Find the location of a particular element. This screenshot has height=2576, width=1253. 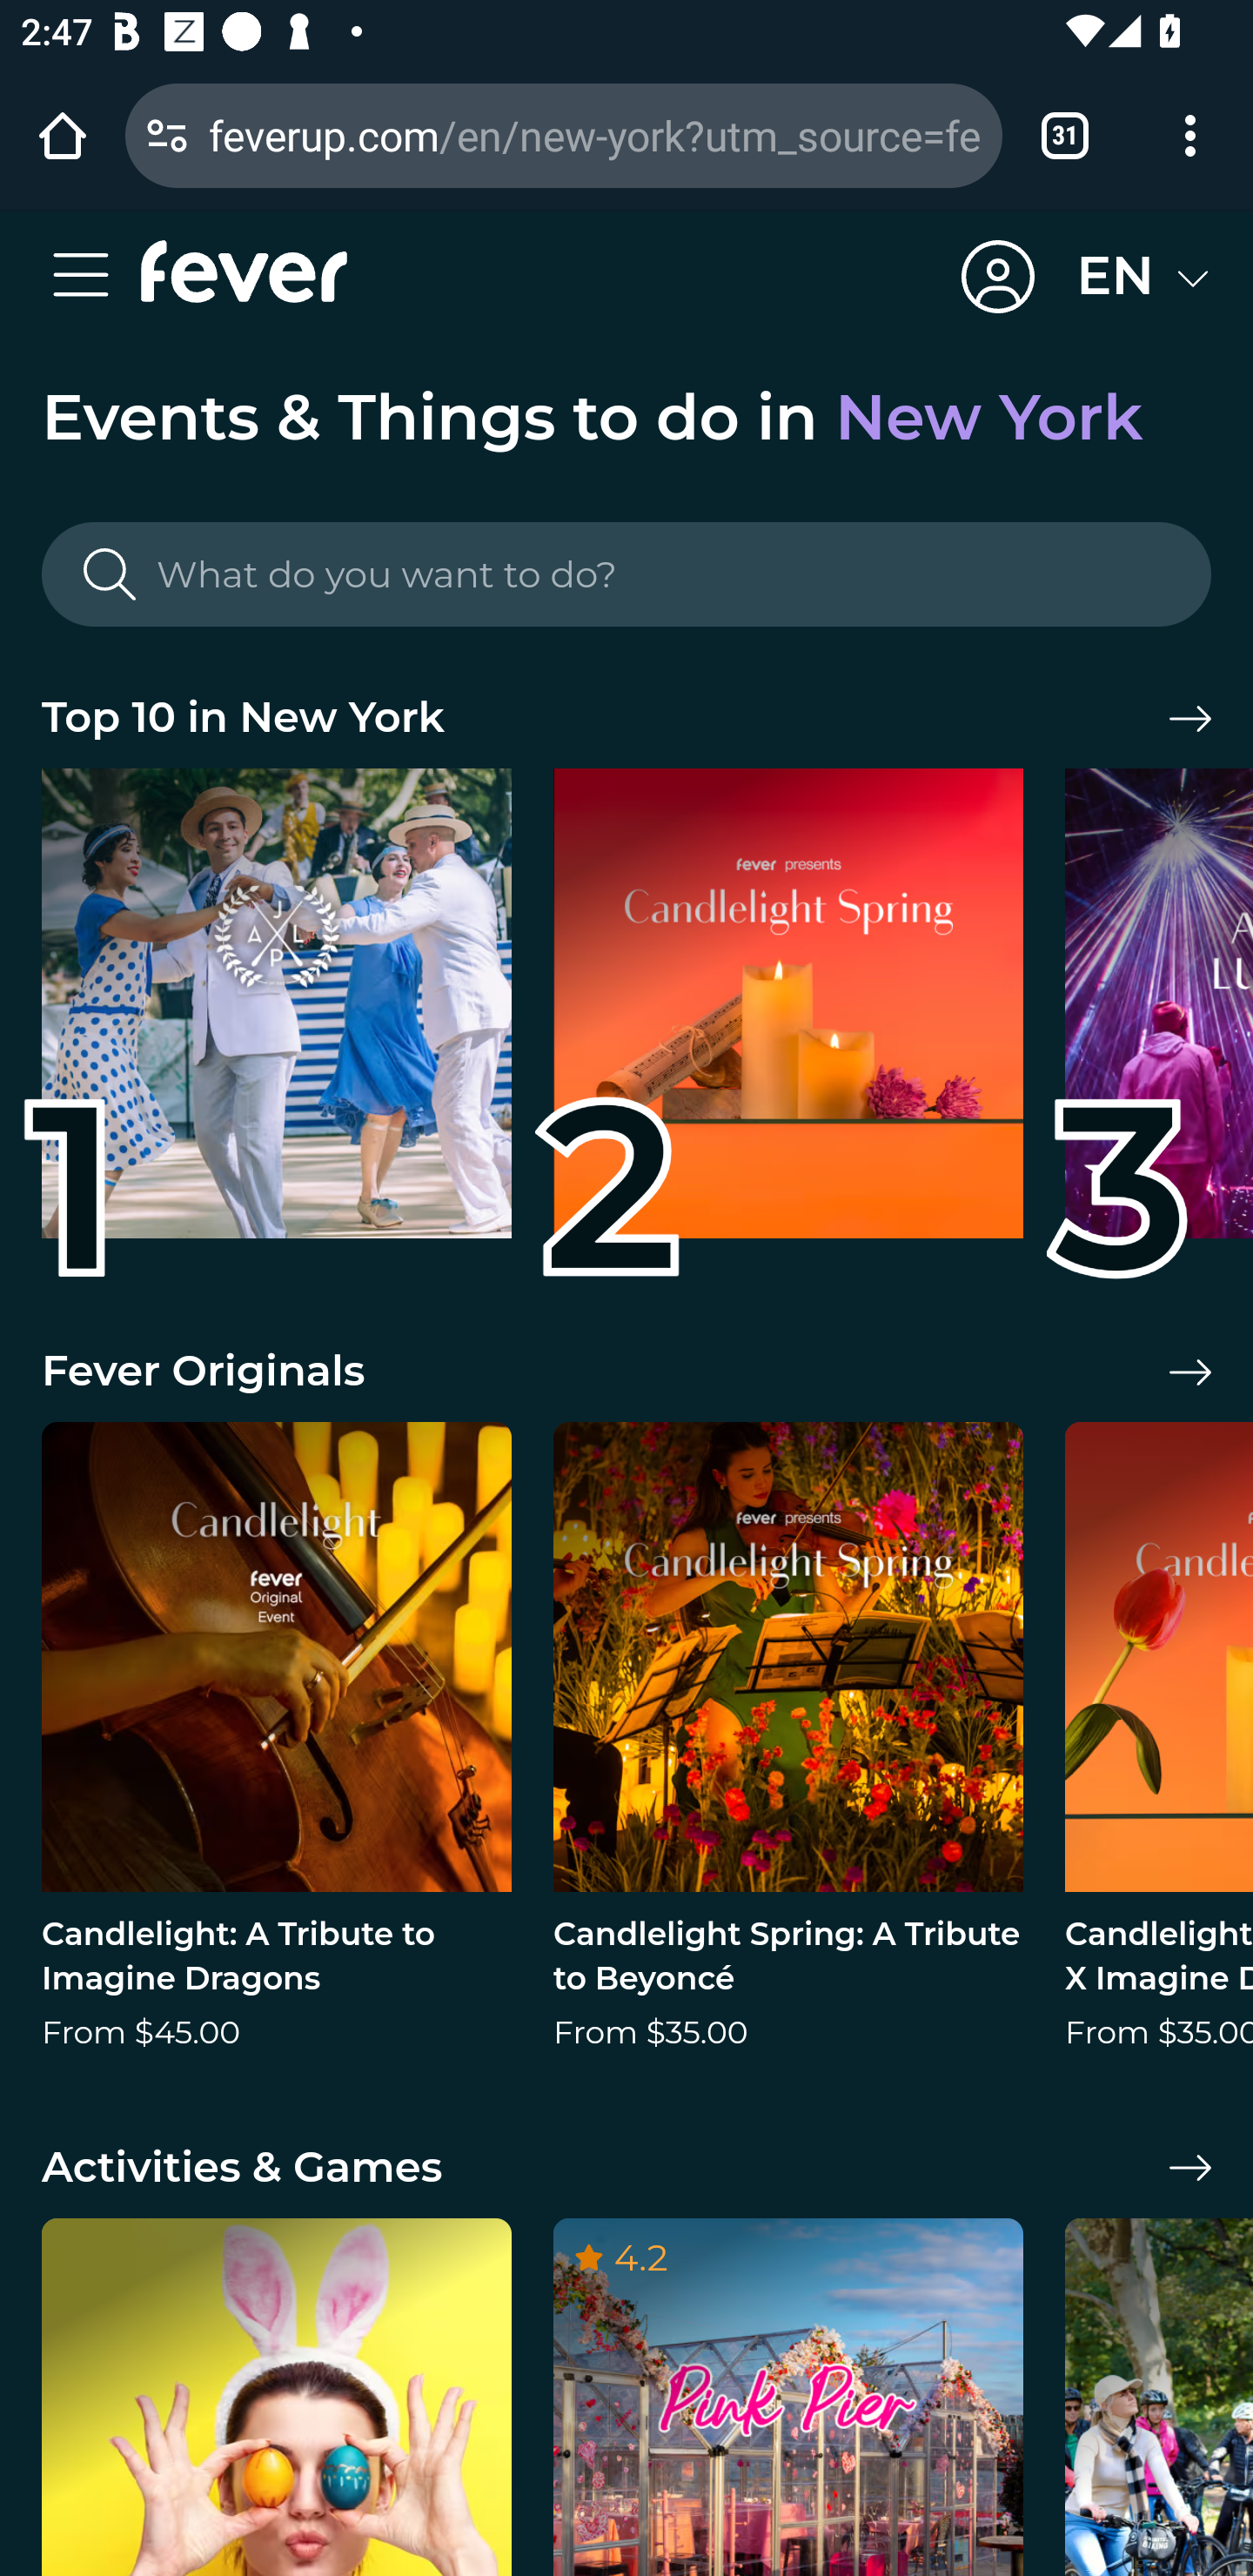

Open the home page is located at coordinates (63, 135).